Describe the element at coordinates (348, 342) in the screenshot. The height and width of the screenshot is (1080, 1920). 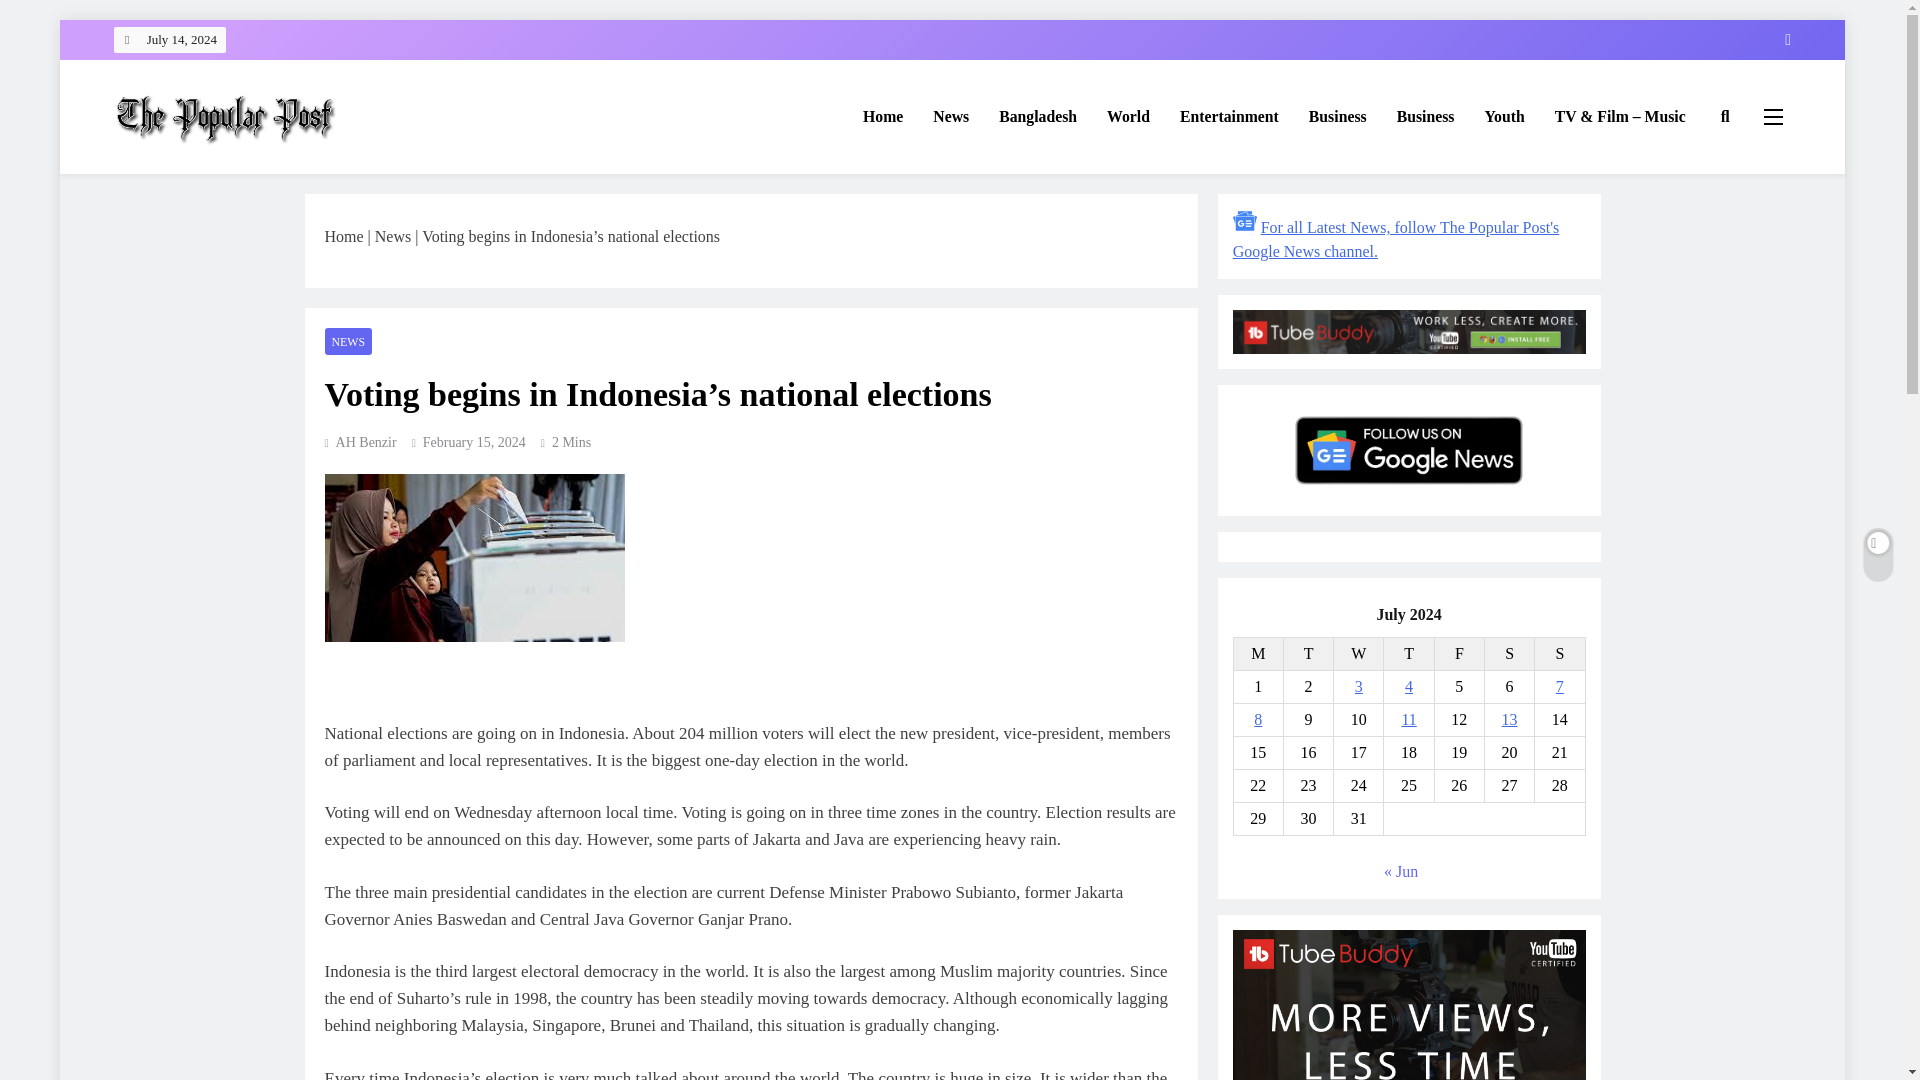
I see `NEWS` at that location.